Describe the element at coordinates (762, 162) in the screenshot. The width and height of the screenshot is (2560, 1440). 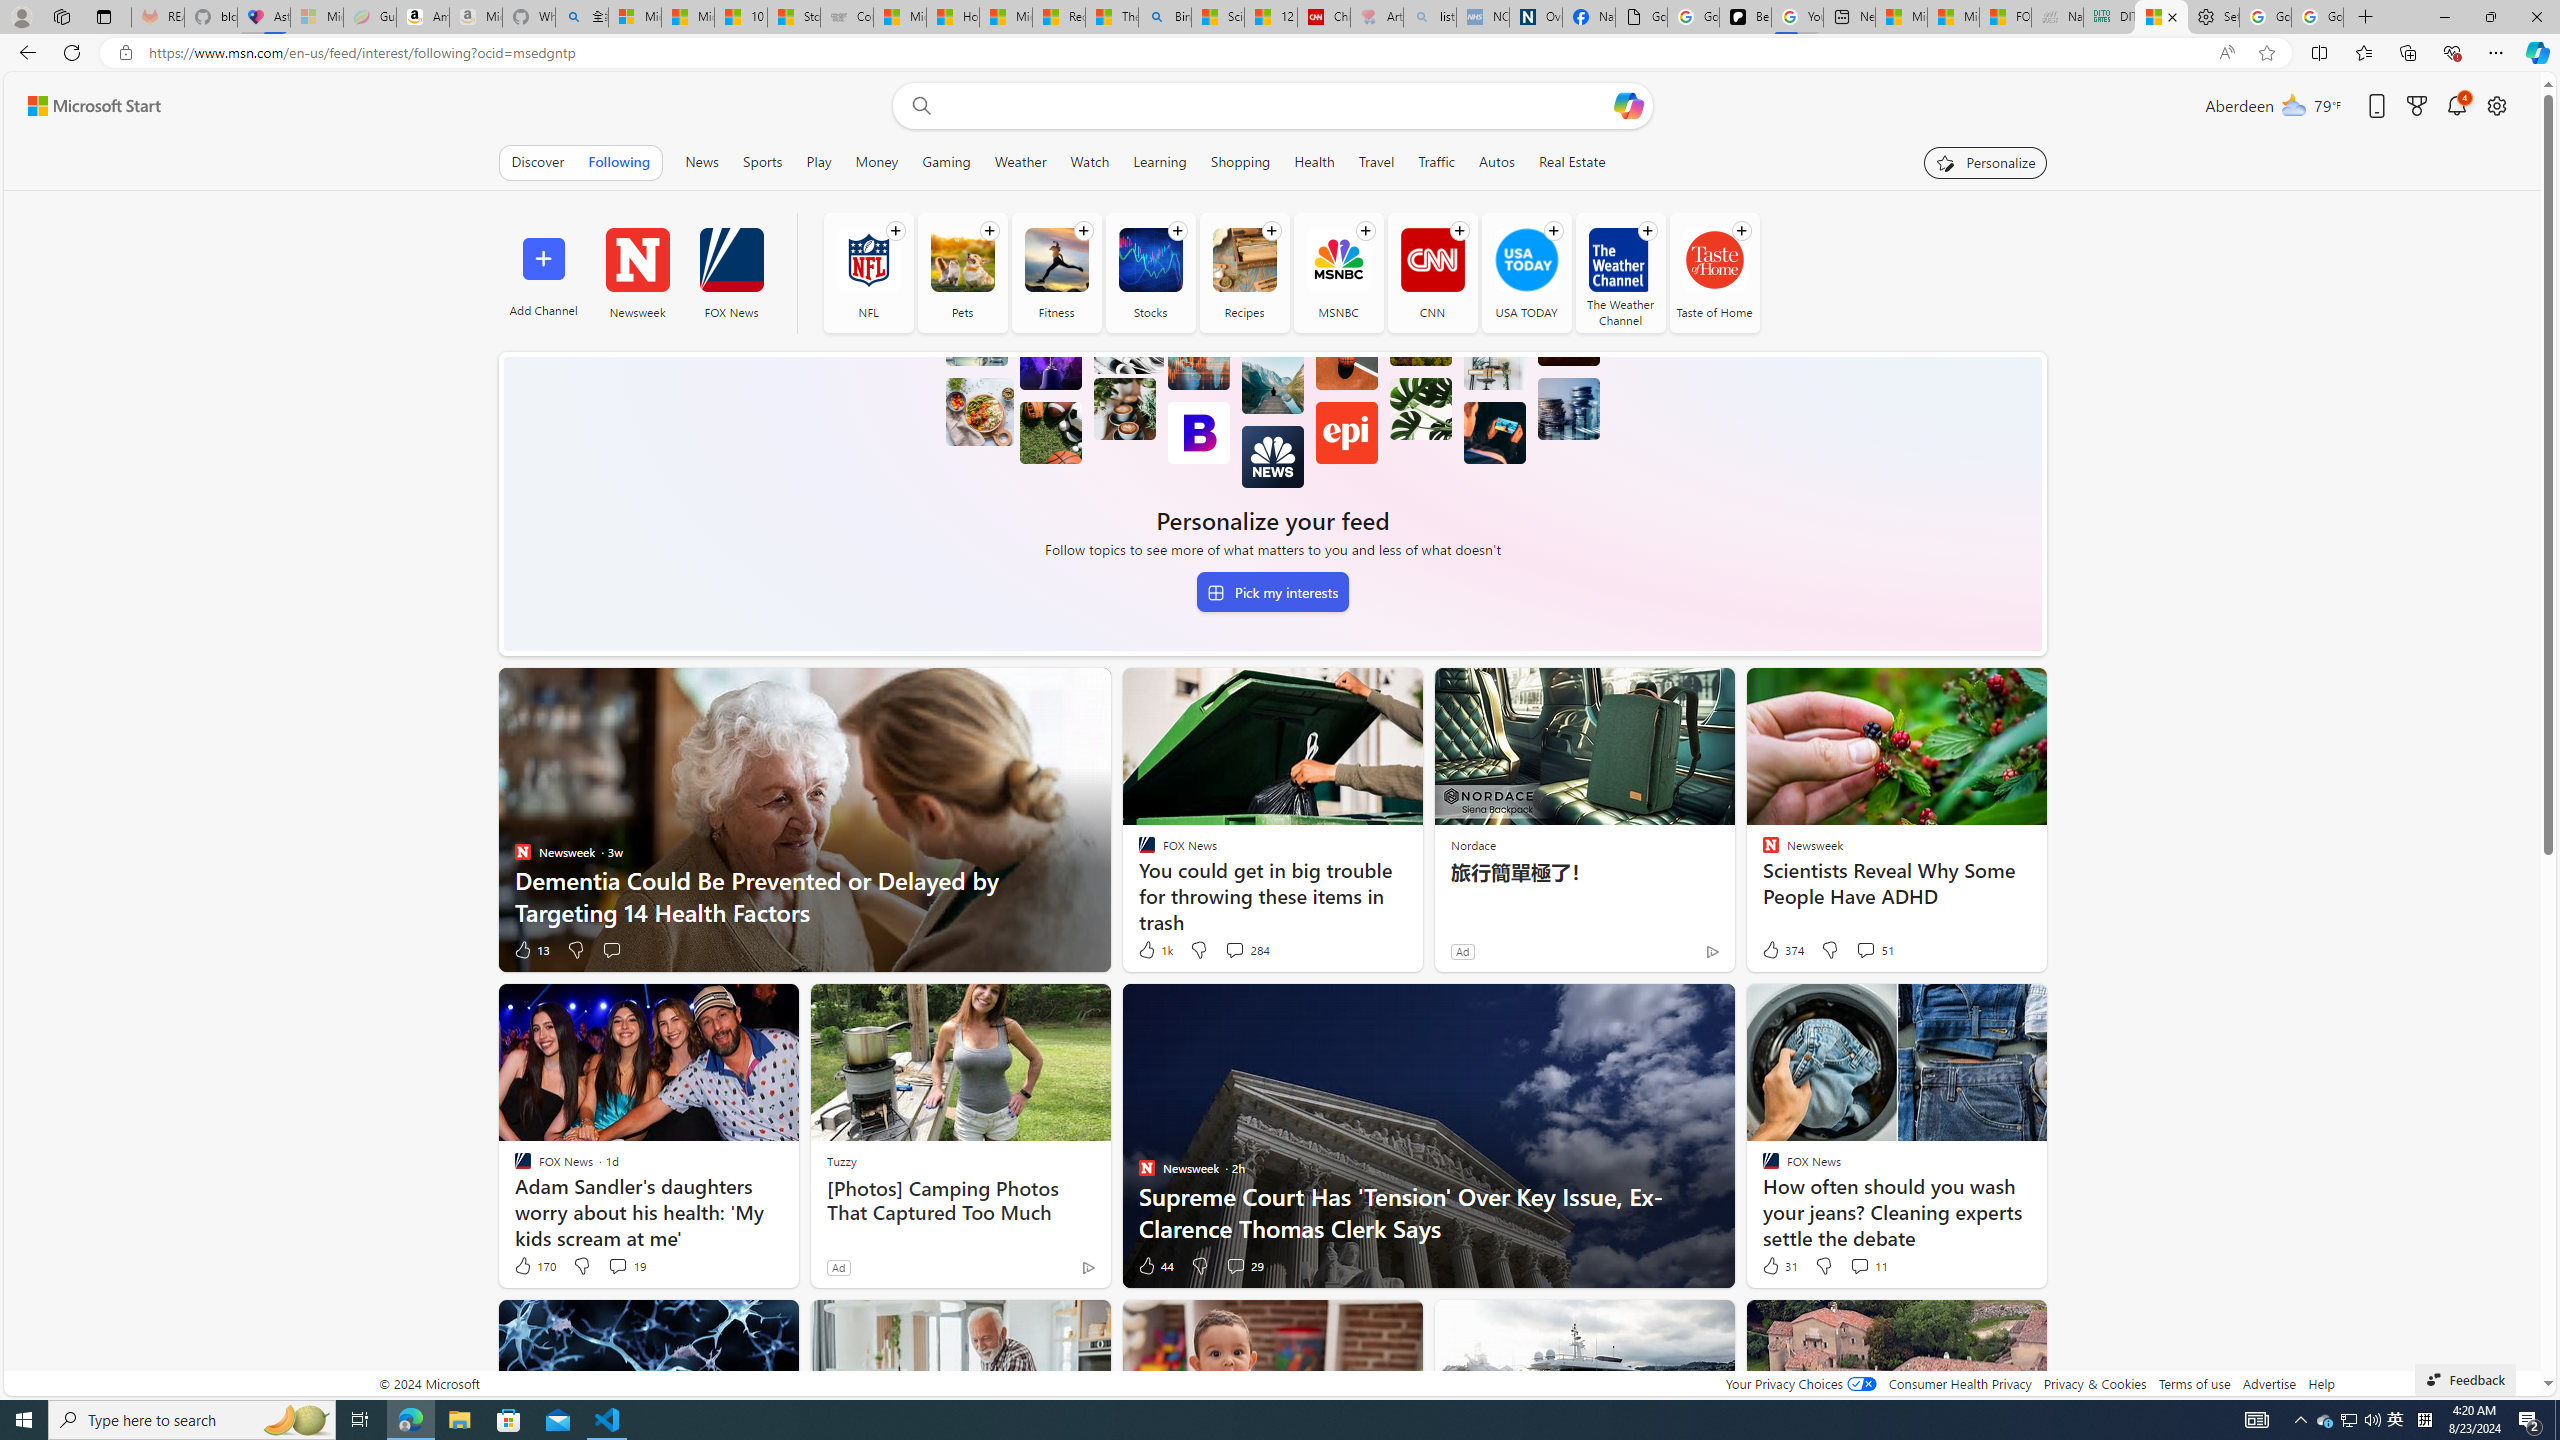
I see `Sports` at that location.